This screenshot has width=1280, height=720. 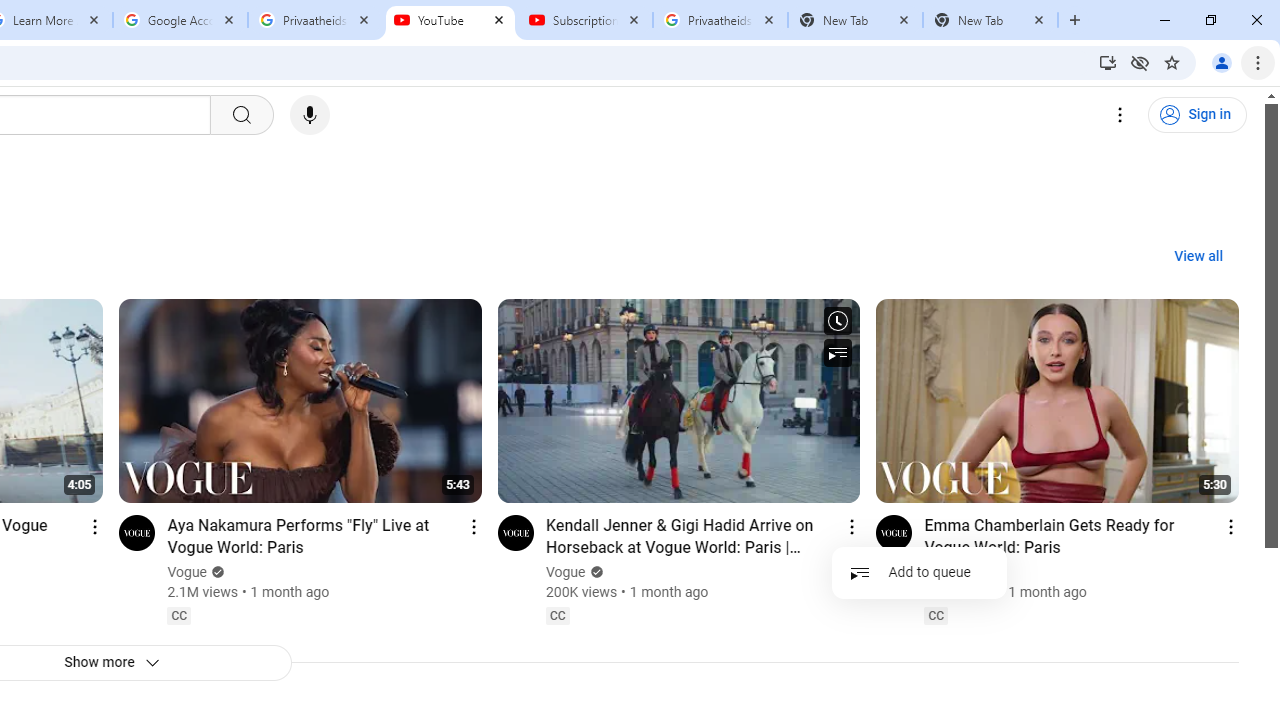 What do you see at coordinates (936, 615) in the screenshot?
I see `Closed captions` at bounding box center [936, 615].